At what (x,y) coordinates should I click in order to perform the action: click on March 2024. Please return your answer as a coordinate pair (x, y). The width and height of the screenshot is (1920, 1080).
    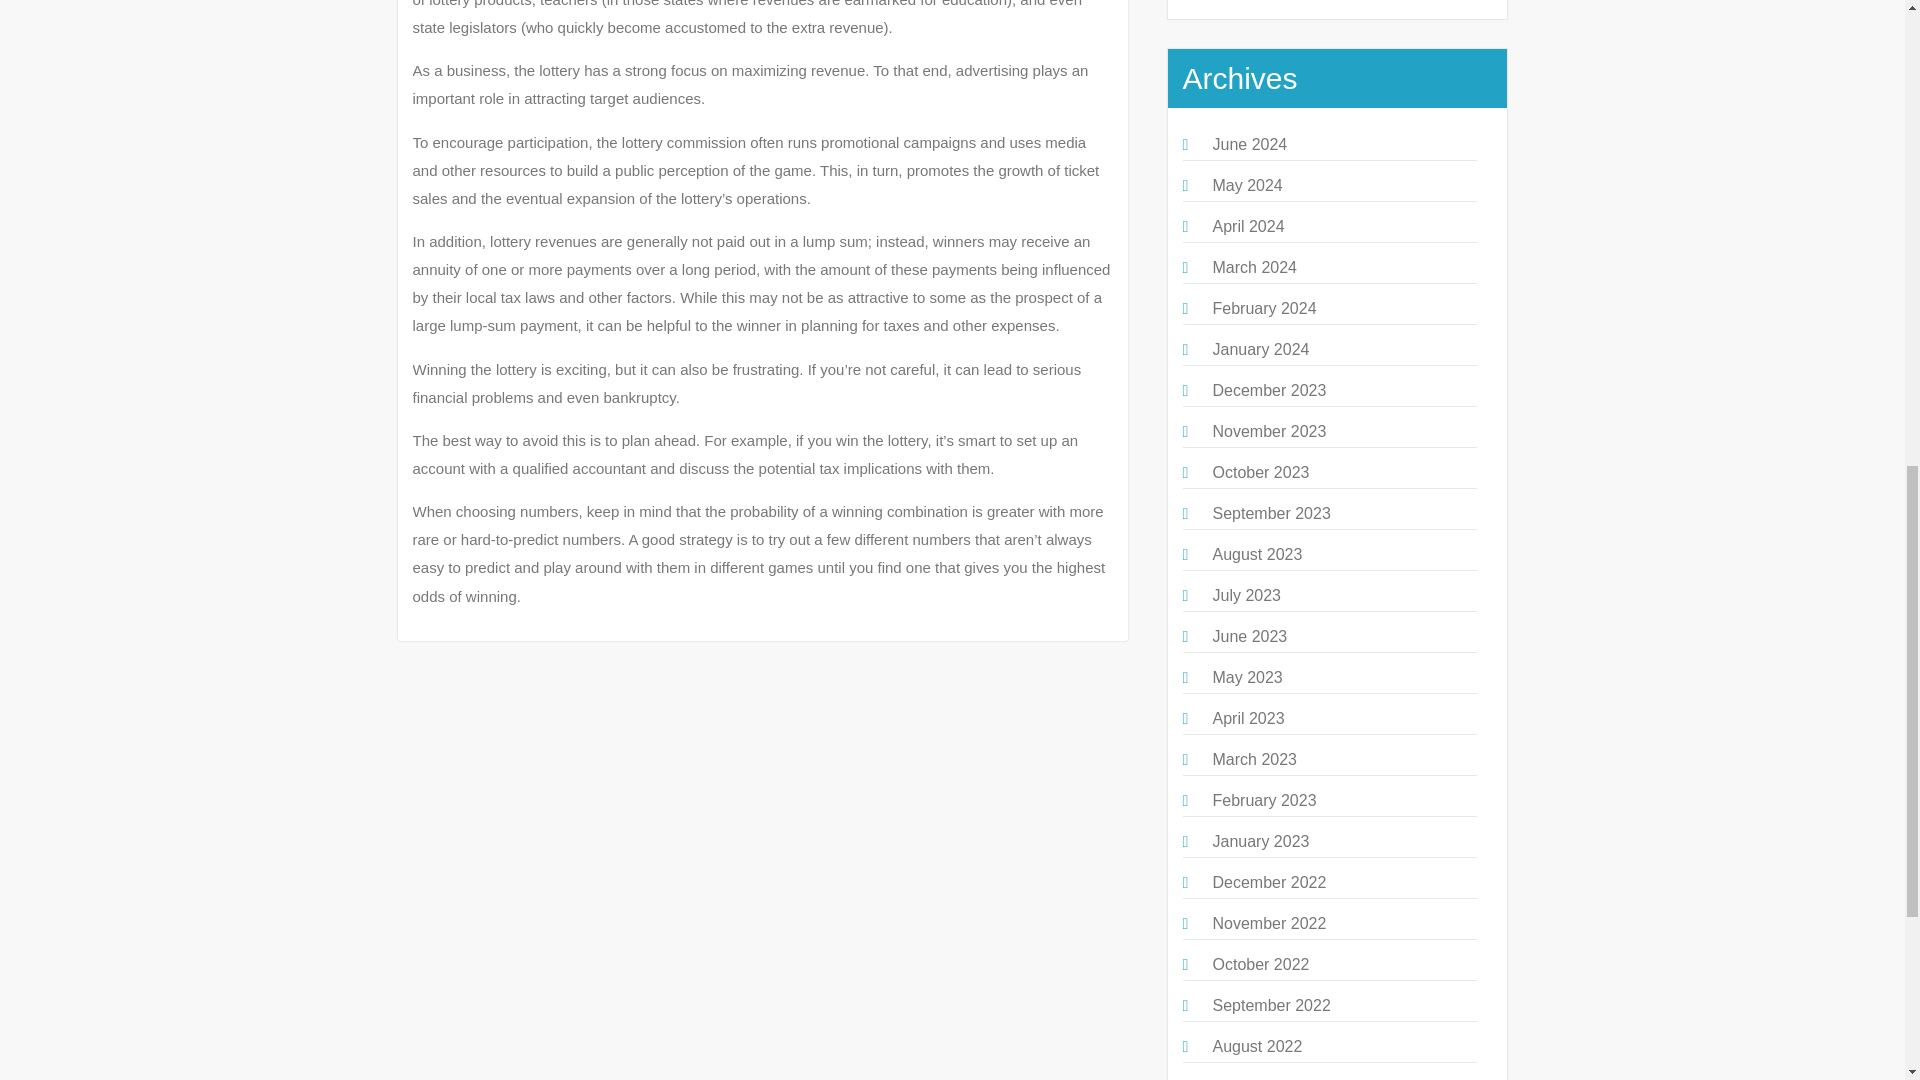
    Looking at the image, I should click on (1254, 268).